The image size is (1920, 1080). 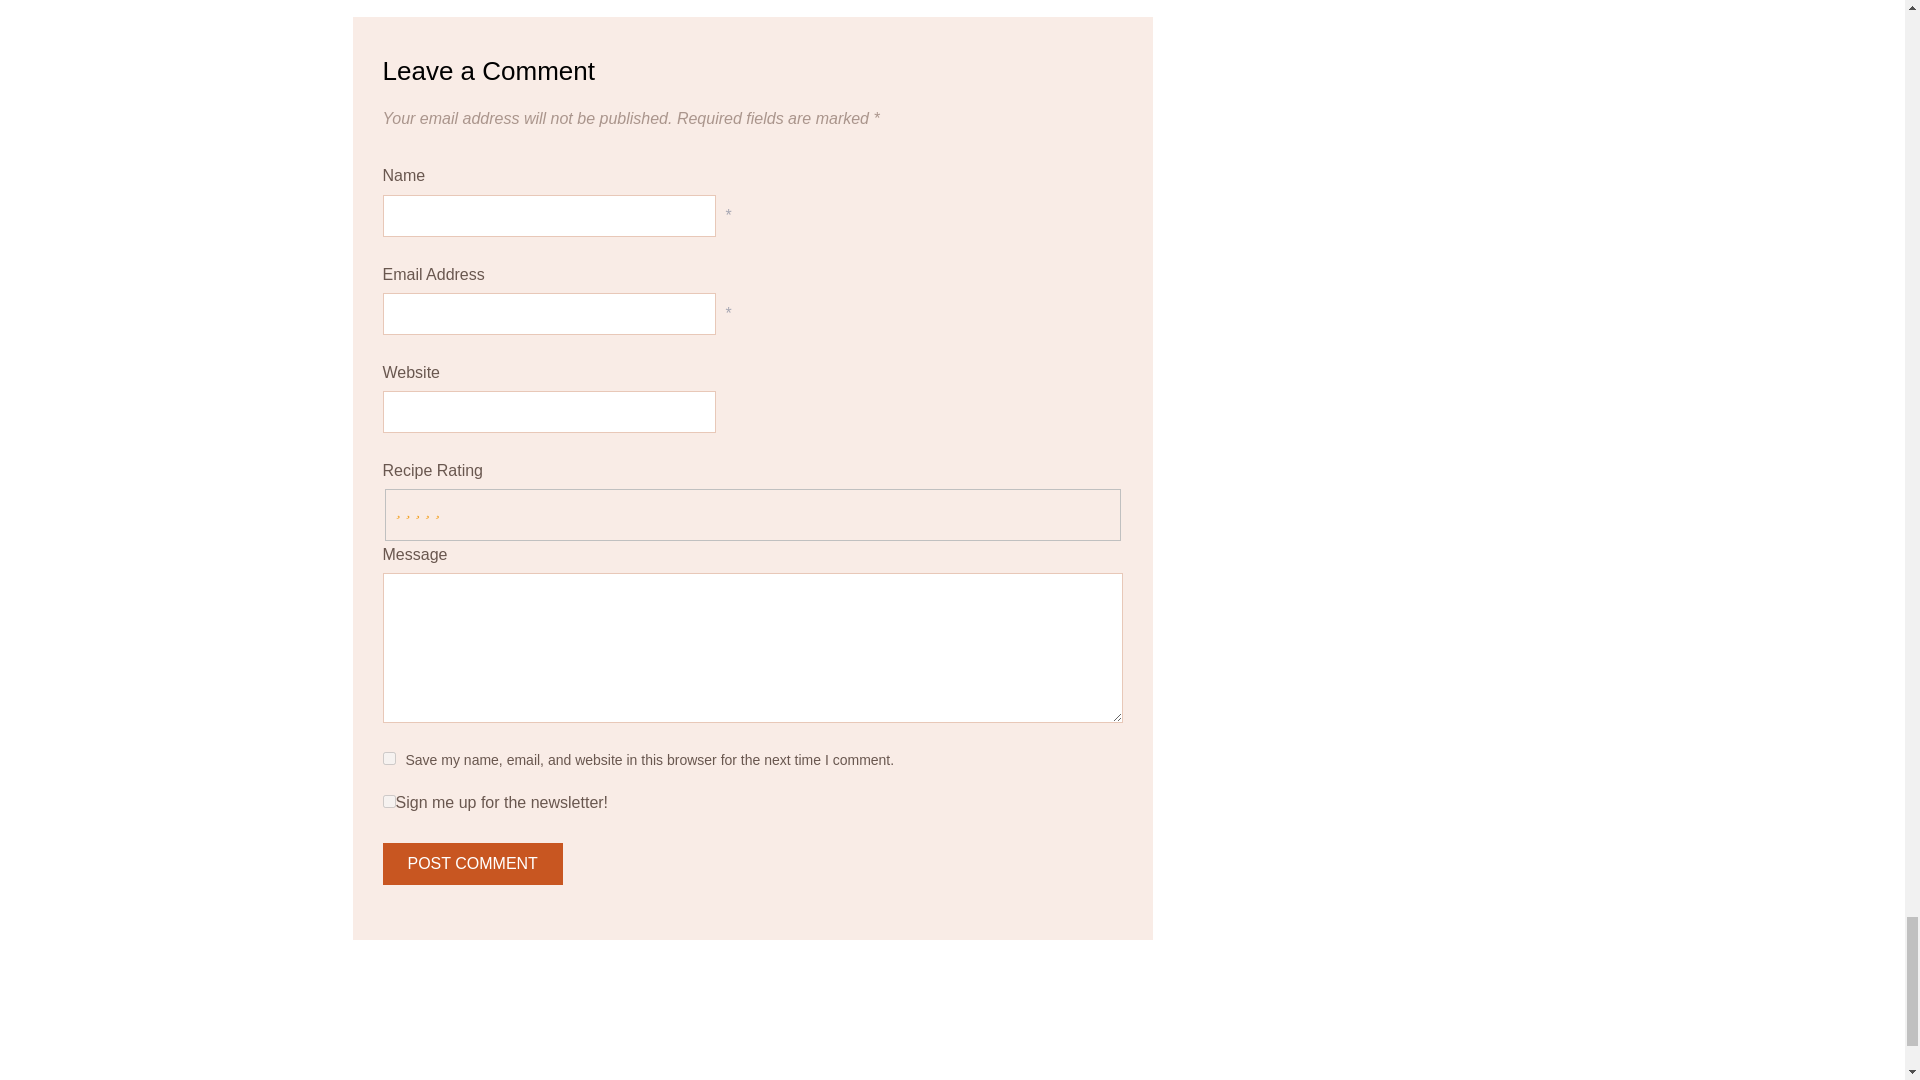 What do you see at coordinates (472, 864) in the screenshot?
I see `Post Comment` at bounding box center [472, 864].